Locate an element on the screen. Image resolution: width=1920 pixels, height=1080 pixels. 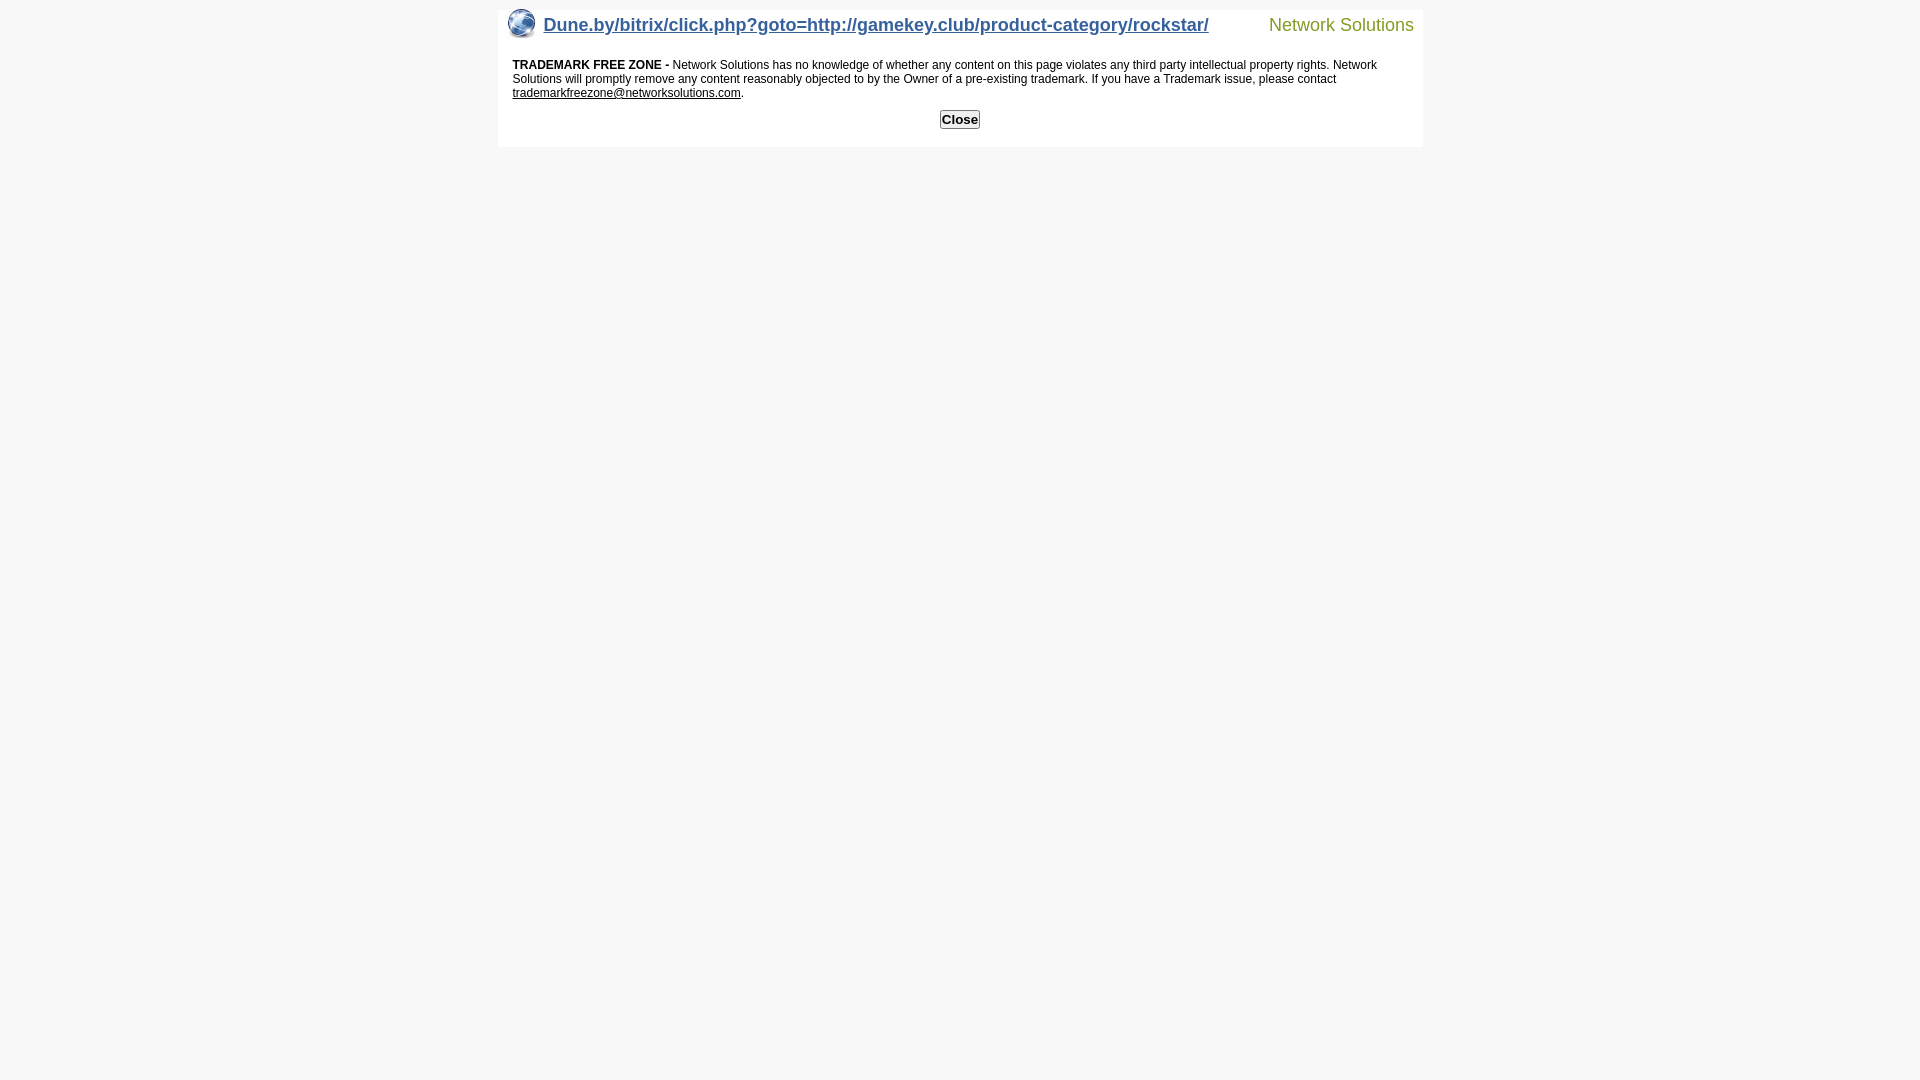
trademarkfreezone@networksolutions.com is located at coordinates (626, 93).